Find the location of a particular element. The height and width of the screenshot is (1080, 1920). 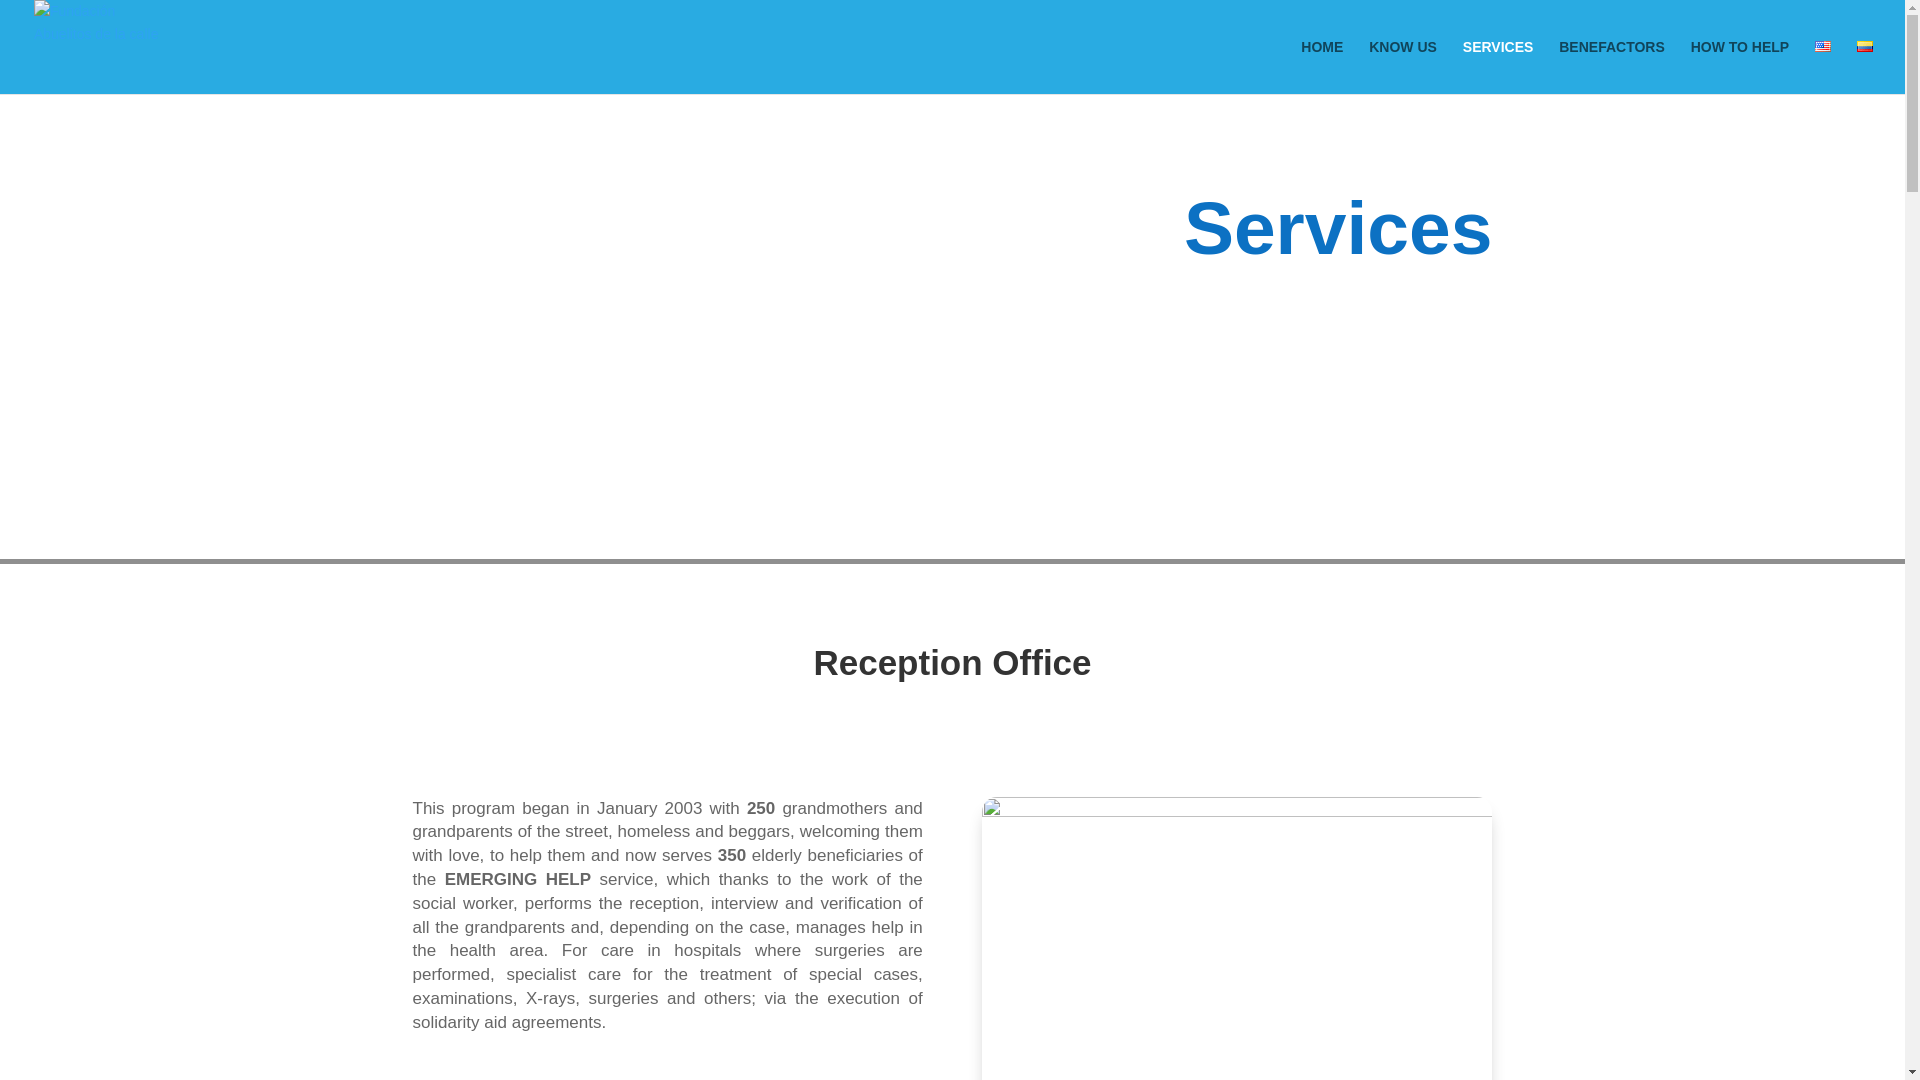

SERVICES is located at coordinates (1498, 66).